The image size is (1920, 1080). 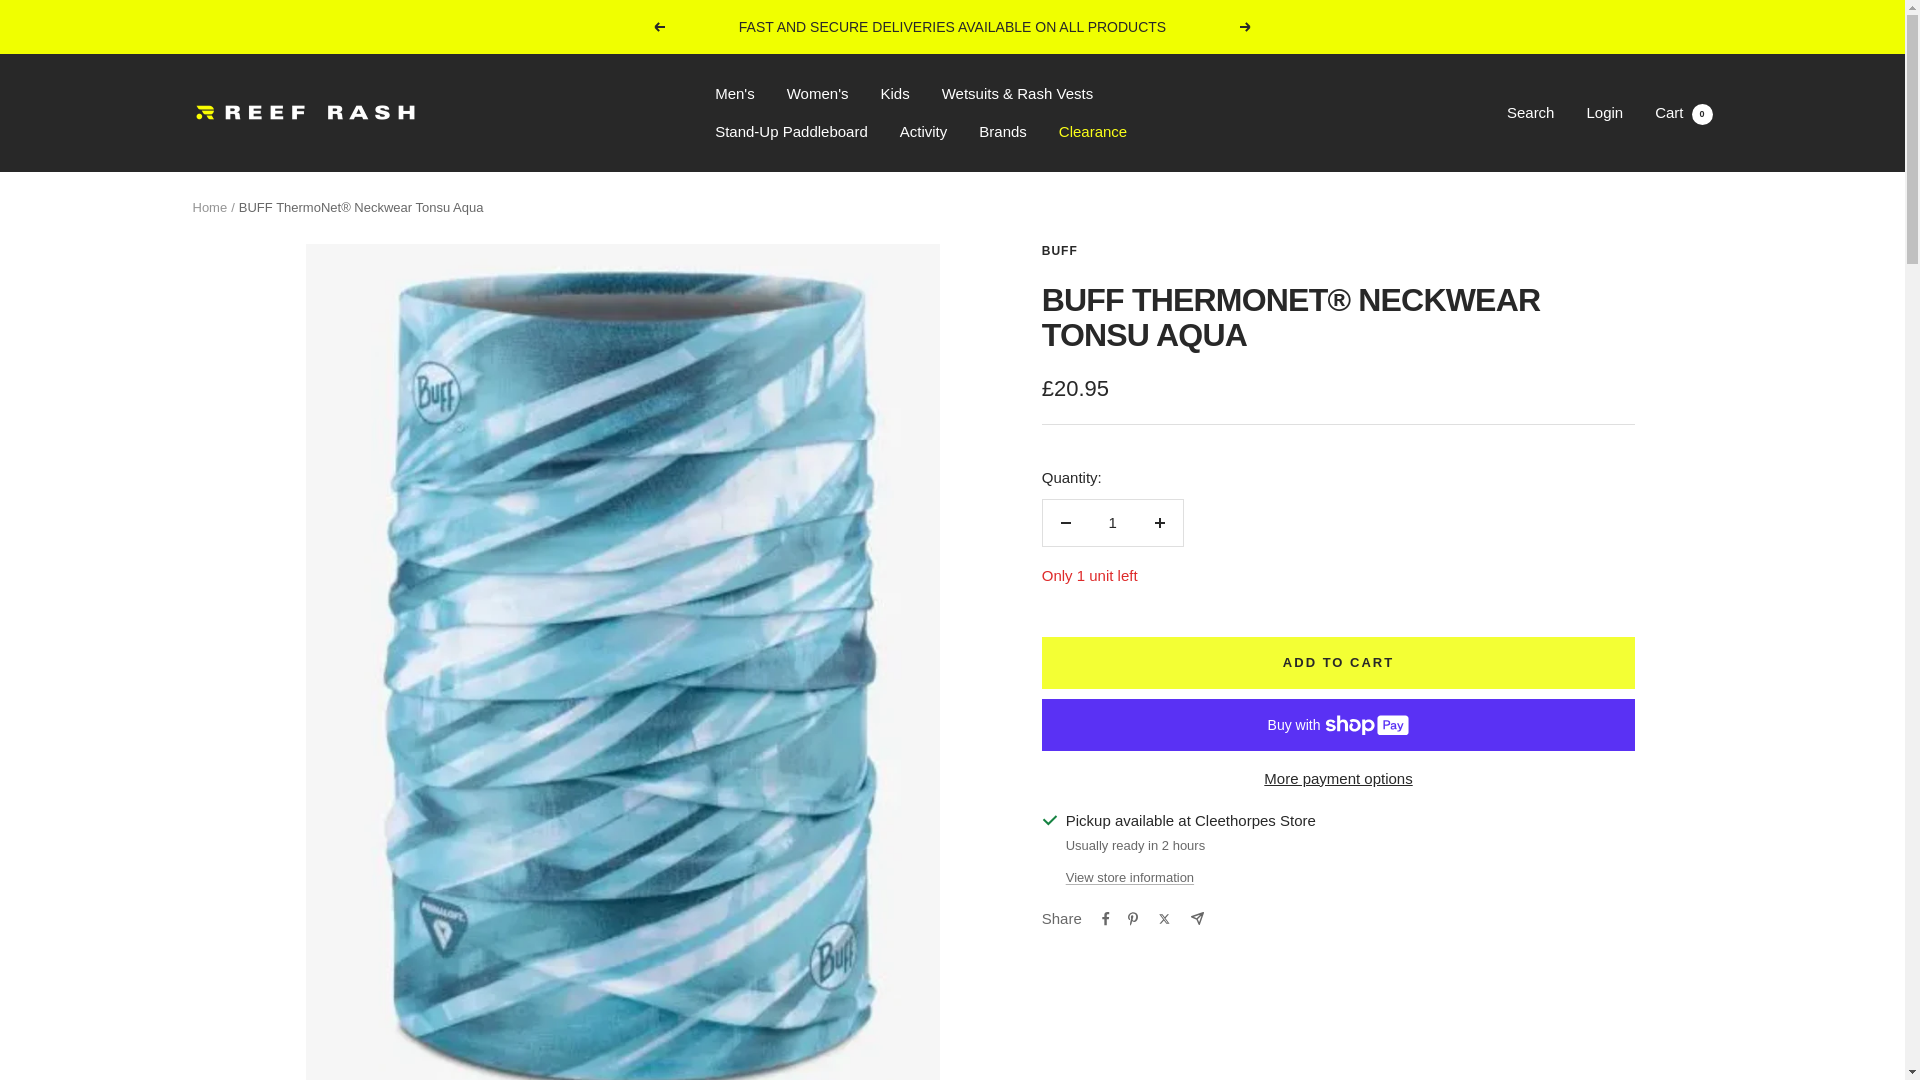 What do you see at coordinates (894, 94) in the screenshot?
I see `Kids` at bounding box center [894, 94].